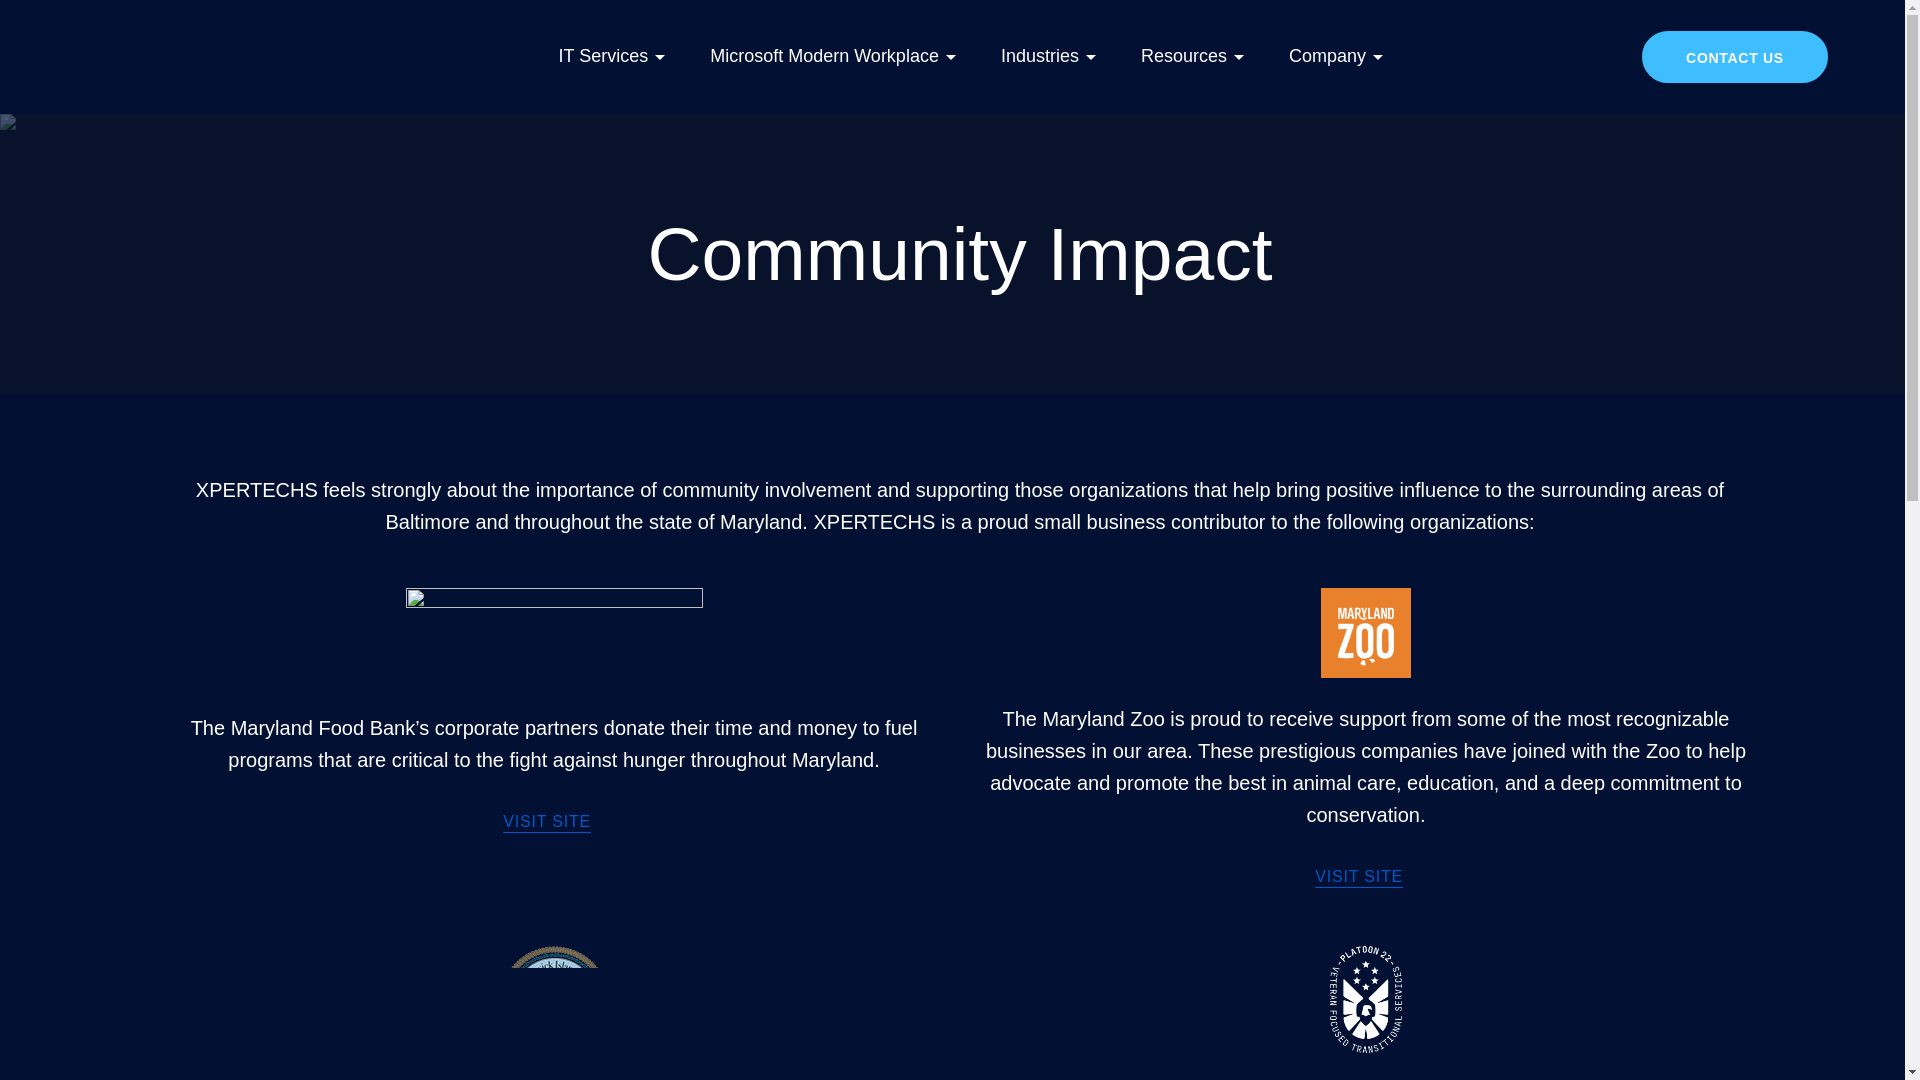 The height and width of the screenshot is (1080, 1920). I want to click on Resources, so click(1192, 56).